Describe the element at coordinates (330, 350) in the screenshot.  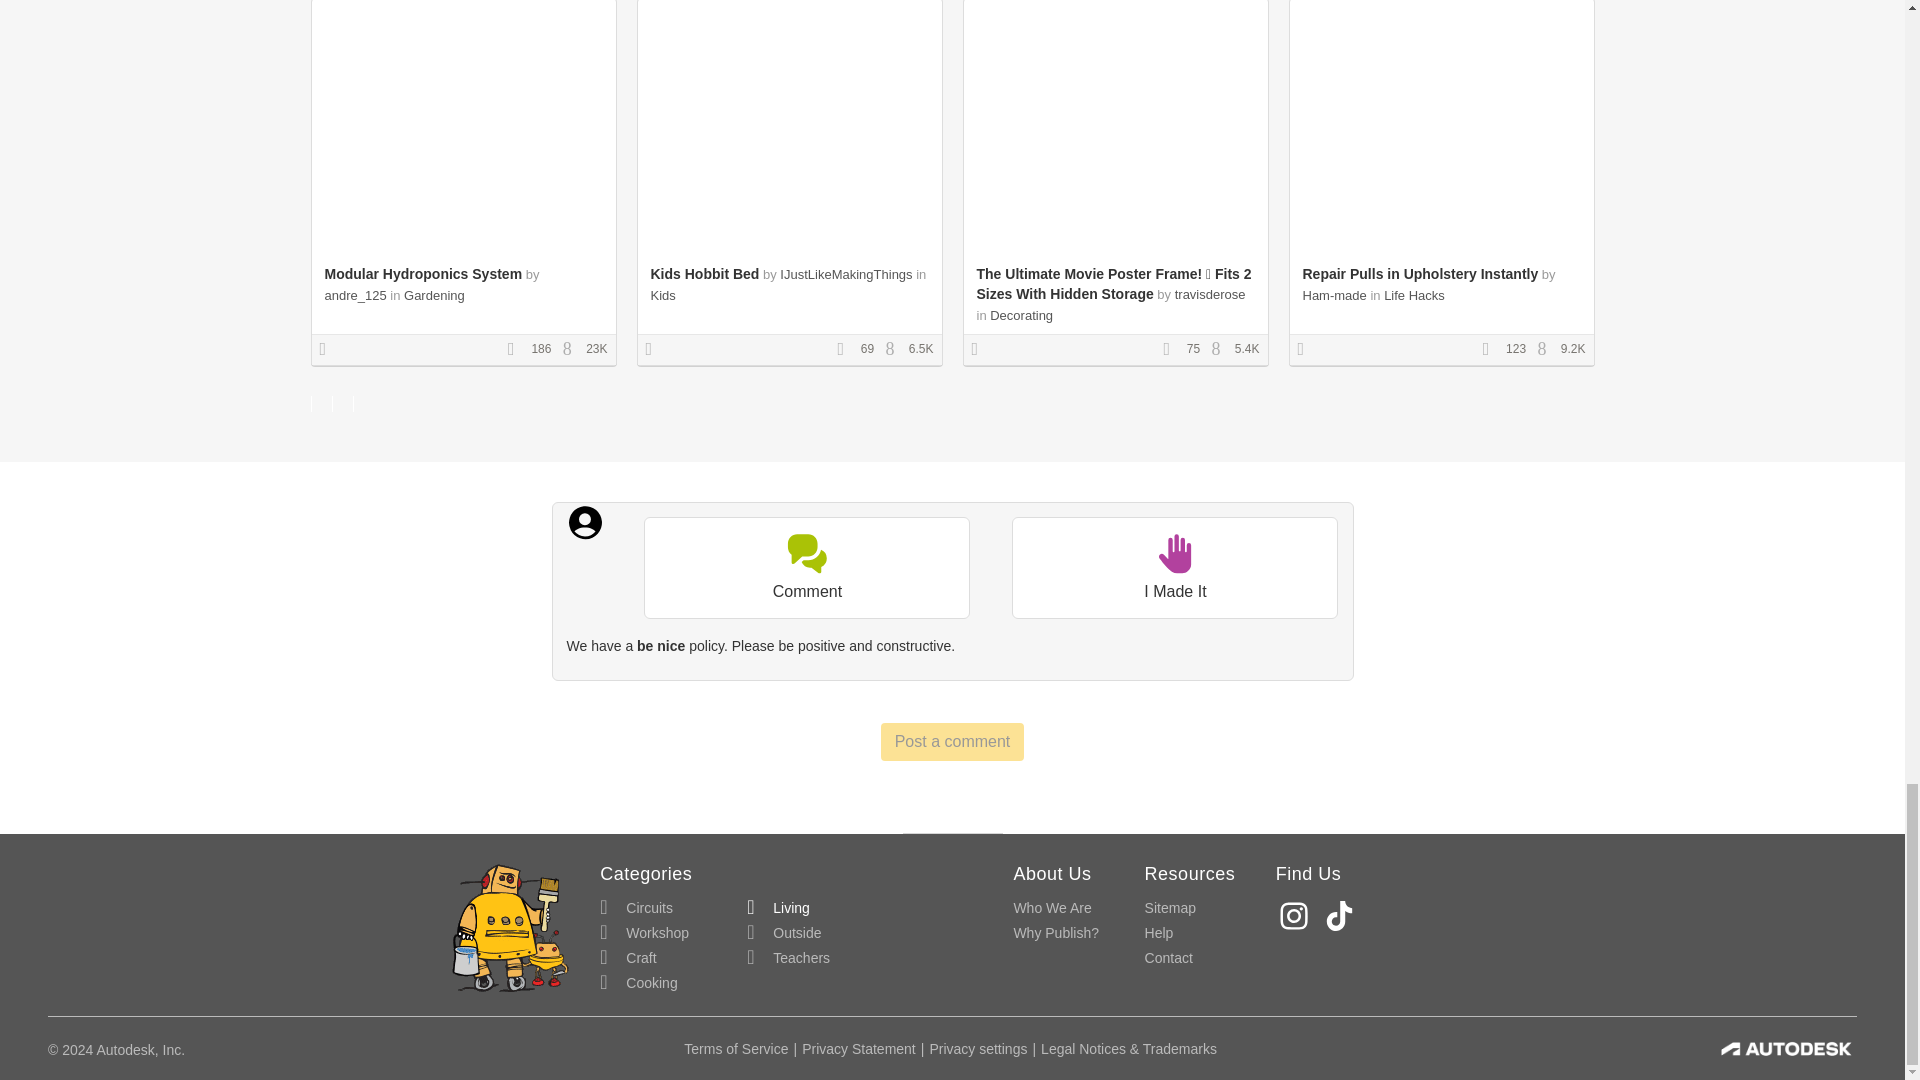
I see `Contest Winner` at that location.